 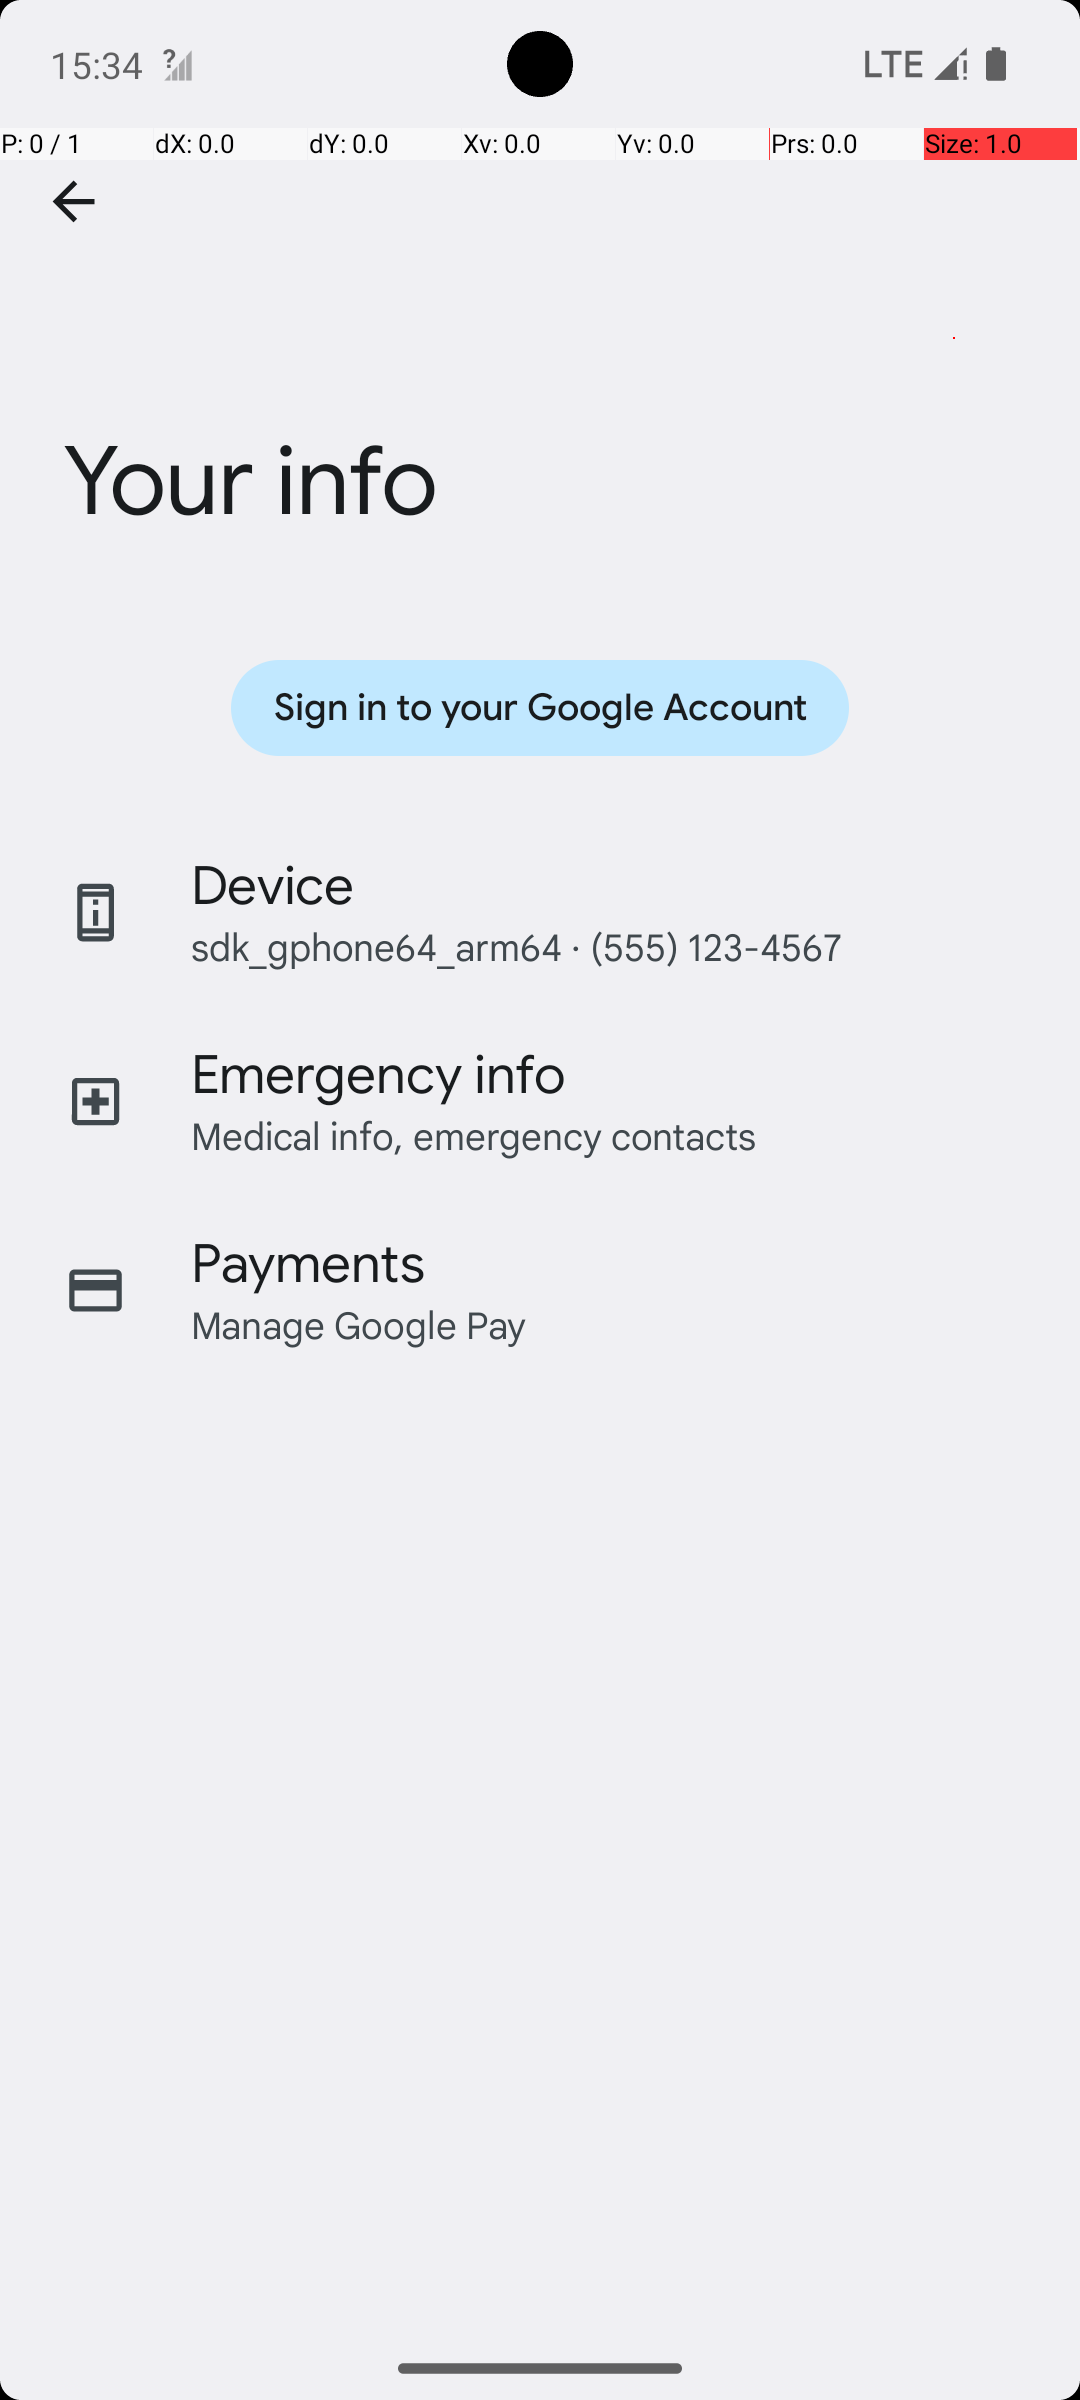 I want to click on Payments, so click(x=308, y=1264).